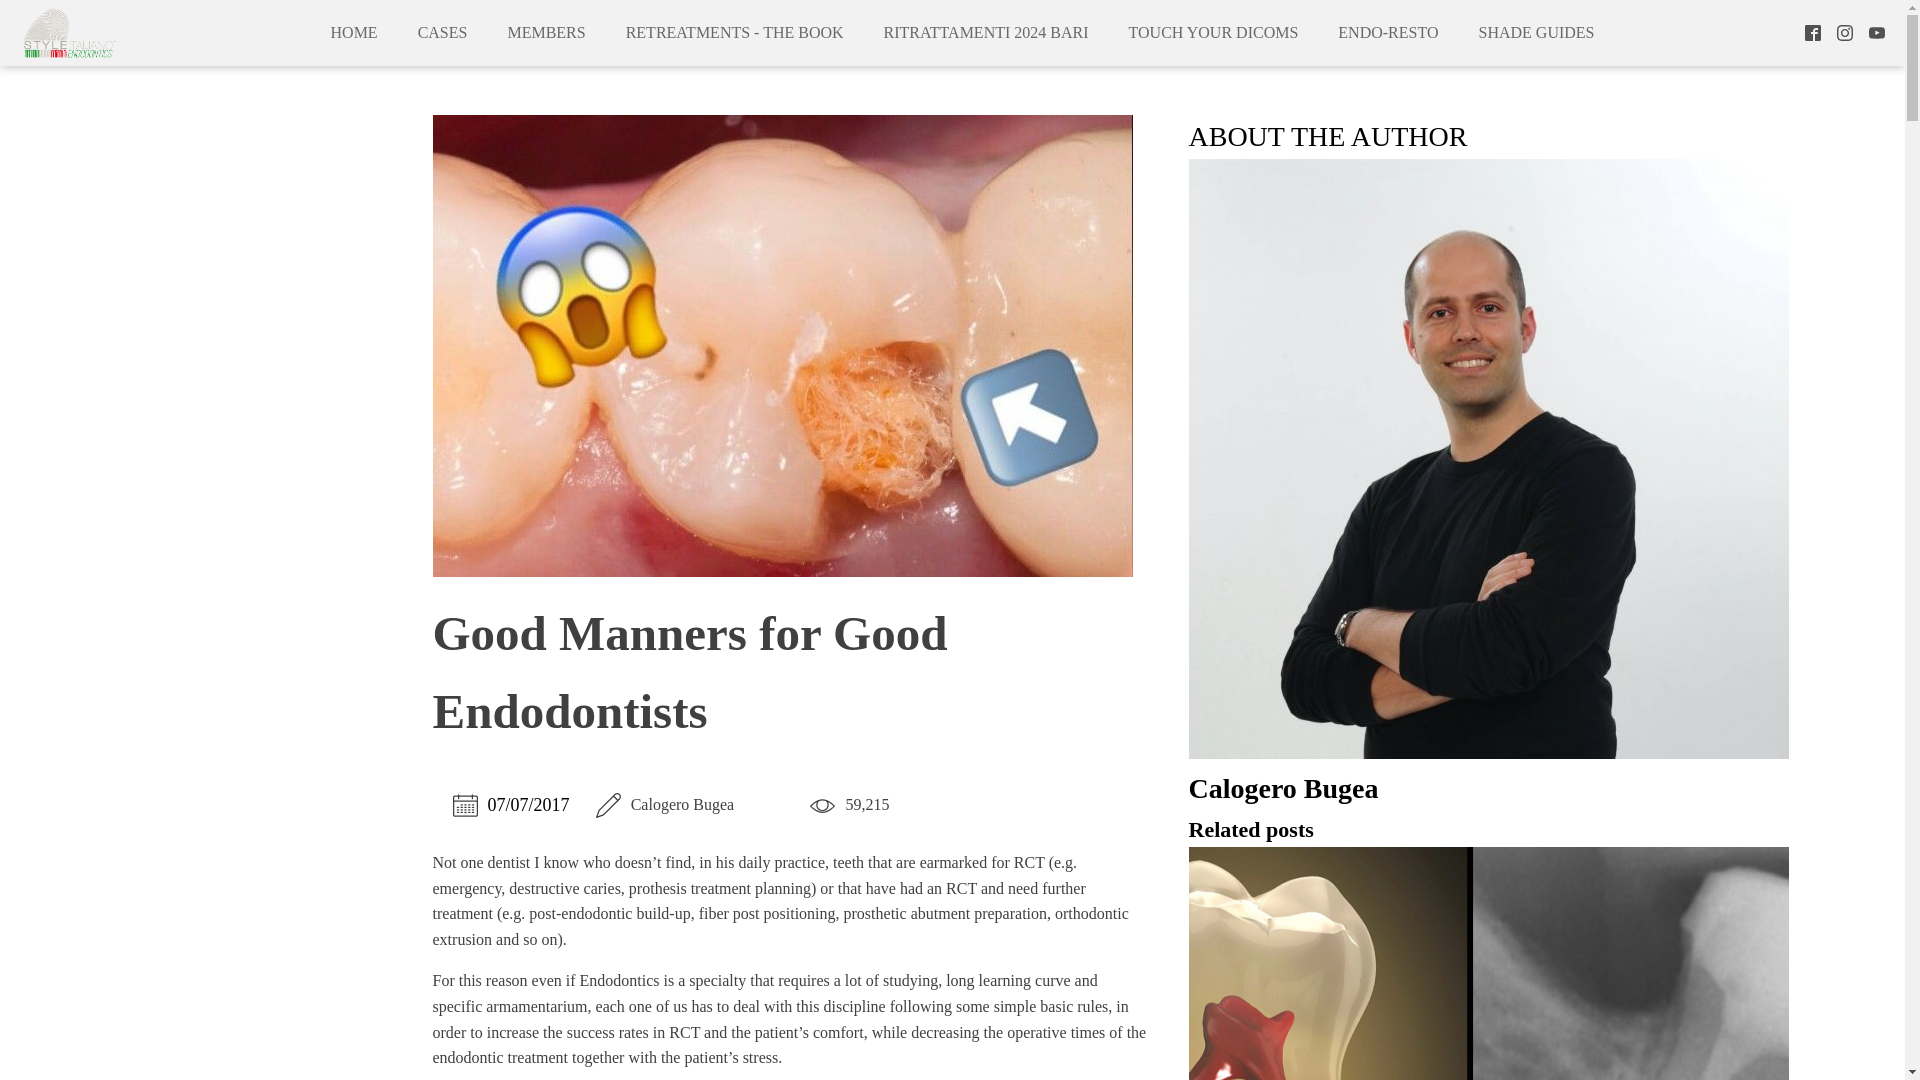 This screenshot has height=1080, width=1920. What do you see at coordinates (442, 32) in the screenshot?
I see `CASES` at bounding box center [442, 32].